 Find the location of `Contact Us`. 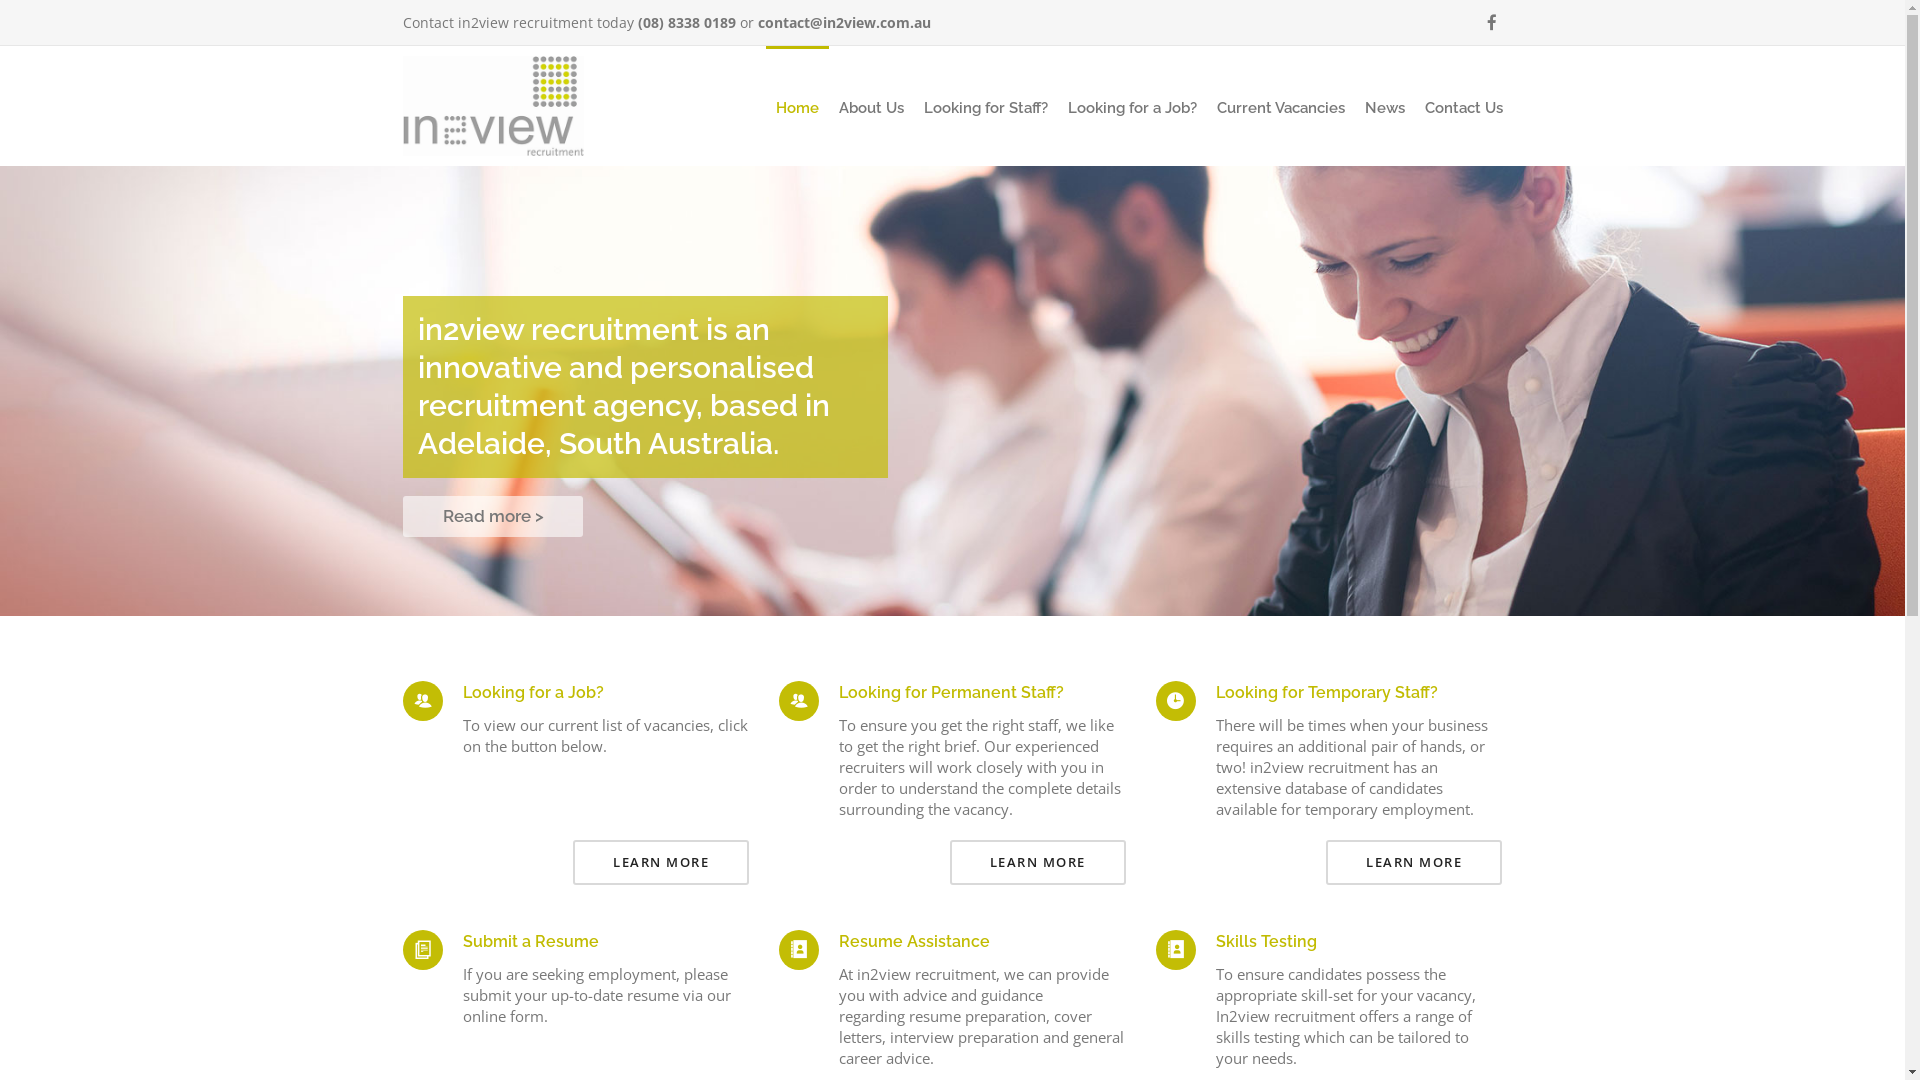

Contact Us is located at coordinates (1463, 108).